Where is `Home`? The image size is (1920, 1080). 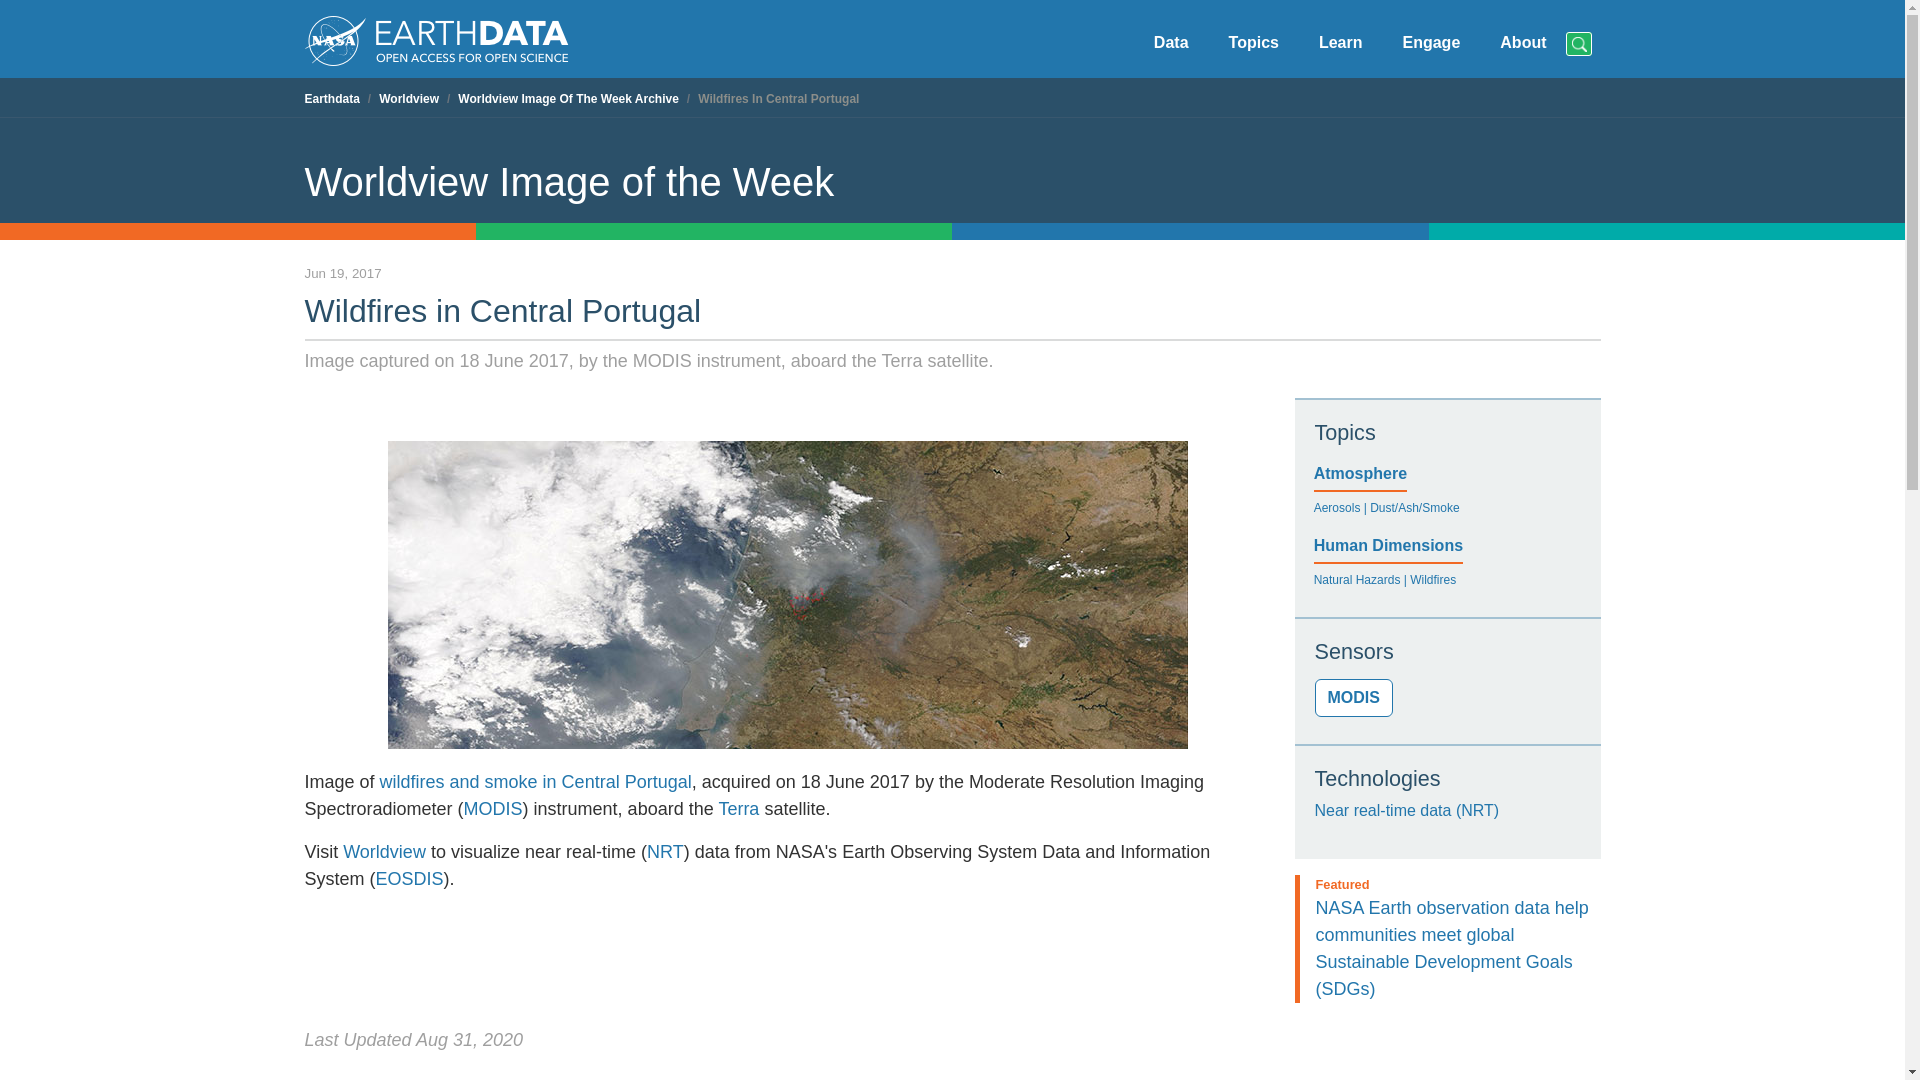
Home is located at coordinates (436, 38).